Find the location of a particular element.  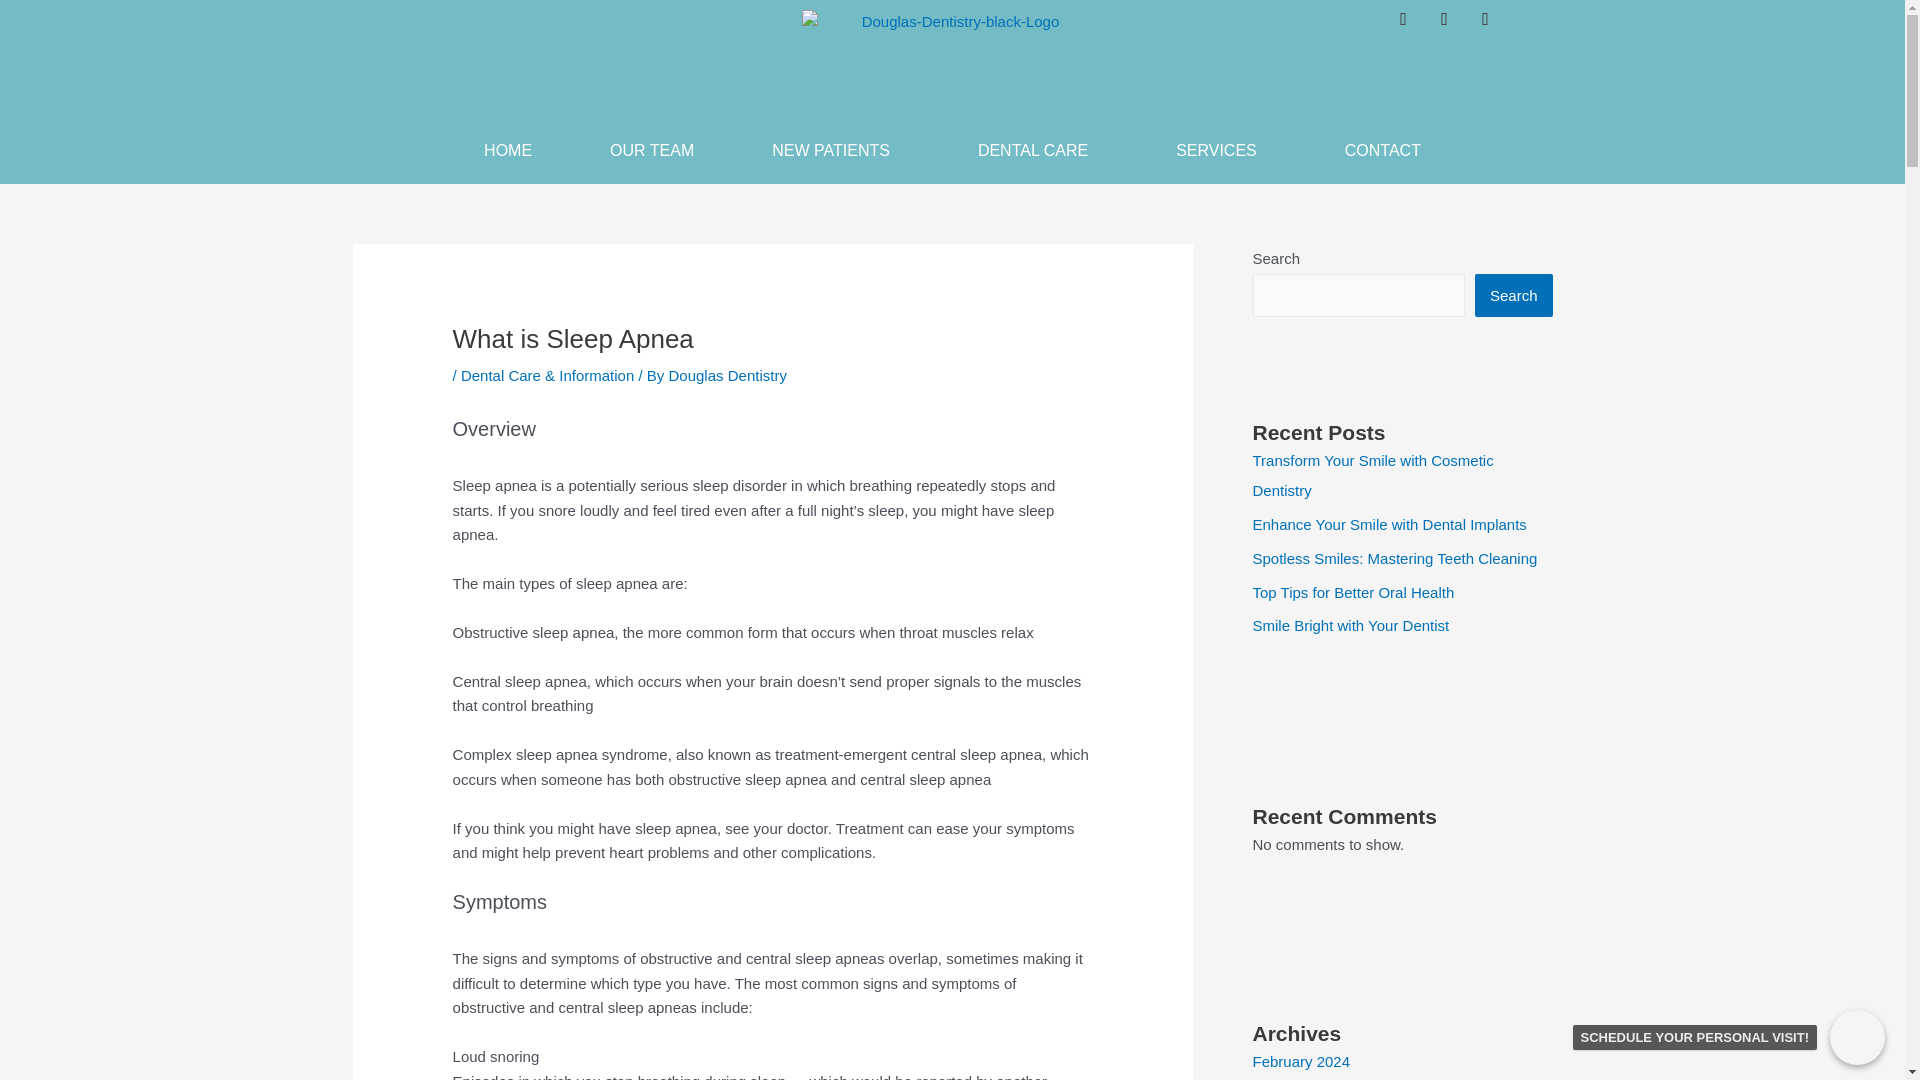

Douglas Dentistry is located at coordinates (726, 376).